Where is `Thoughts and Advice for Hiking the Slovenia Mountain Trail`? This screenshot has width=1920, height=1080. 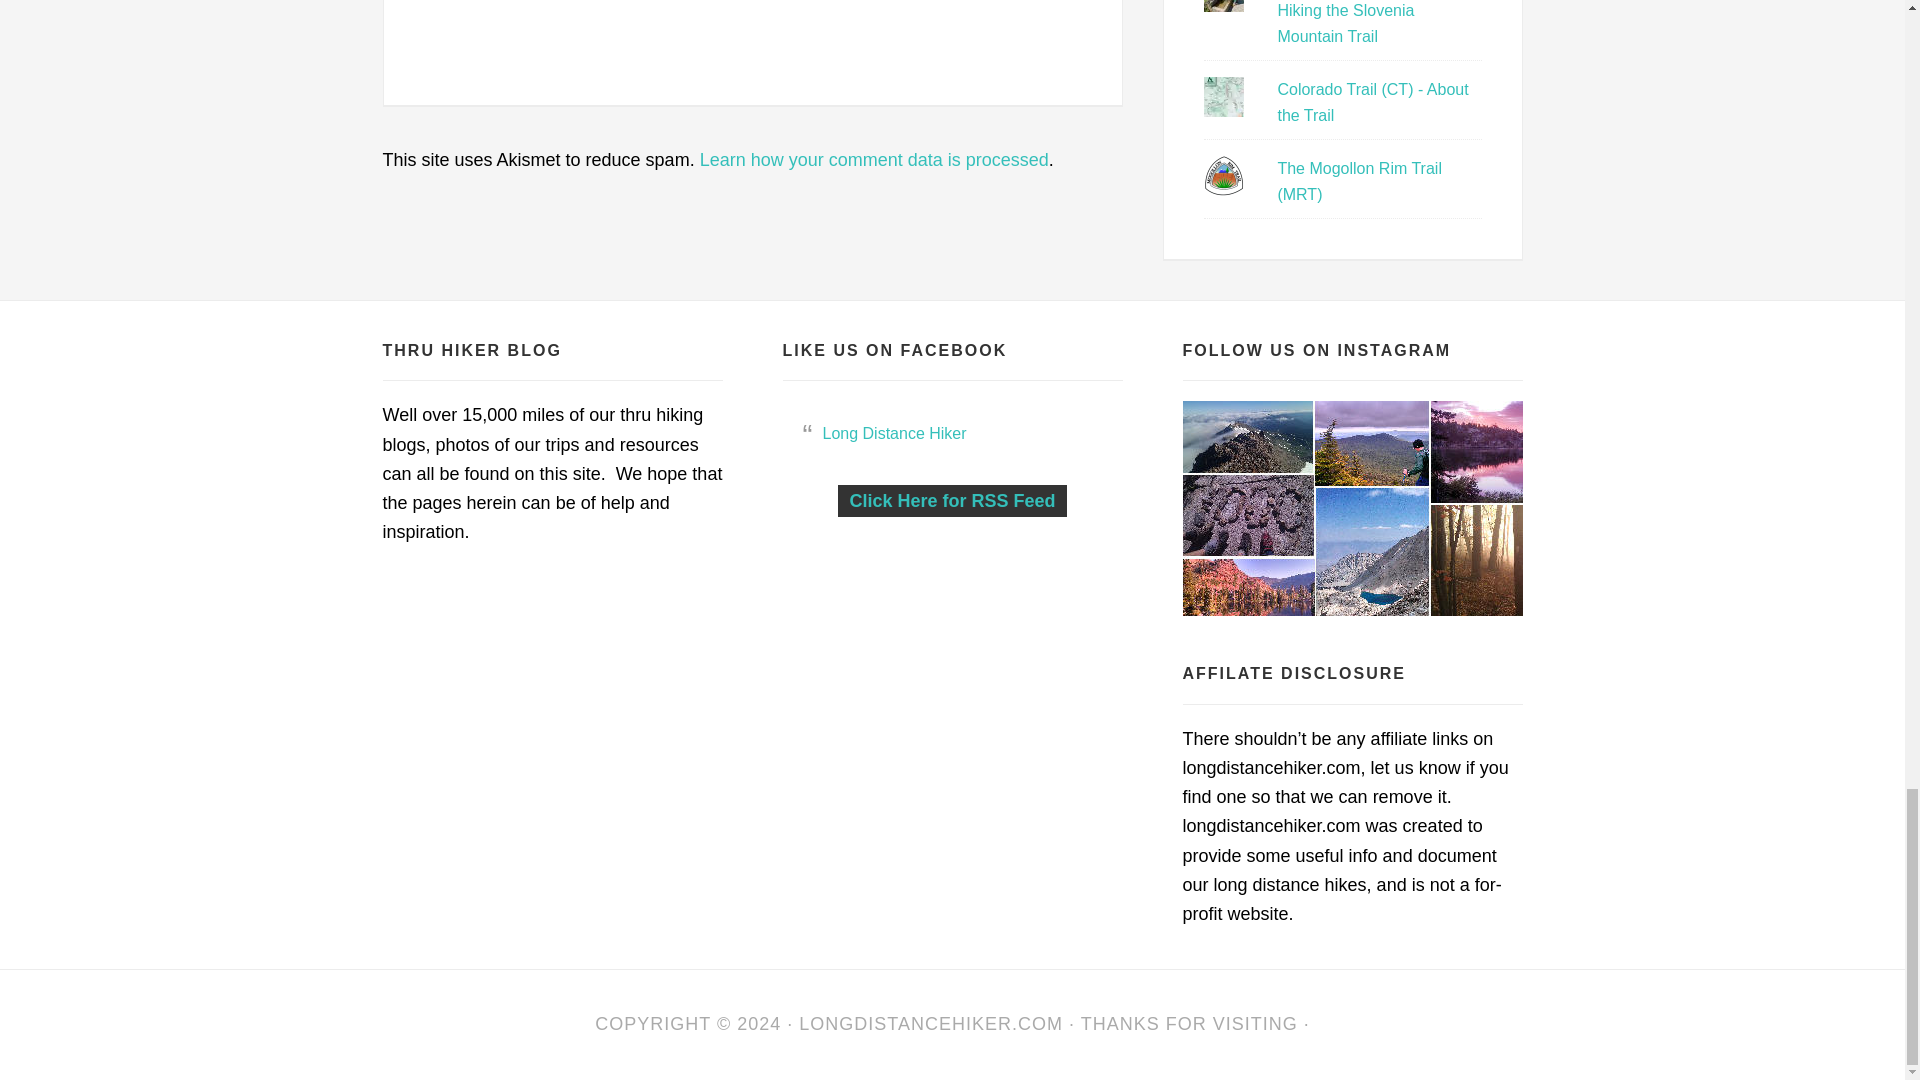 Thoughts and Advice for Hiking the Slovenia Mountain Trail is located at coordinates (1362, 22).